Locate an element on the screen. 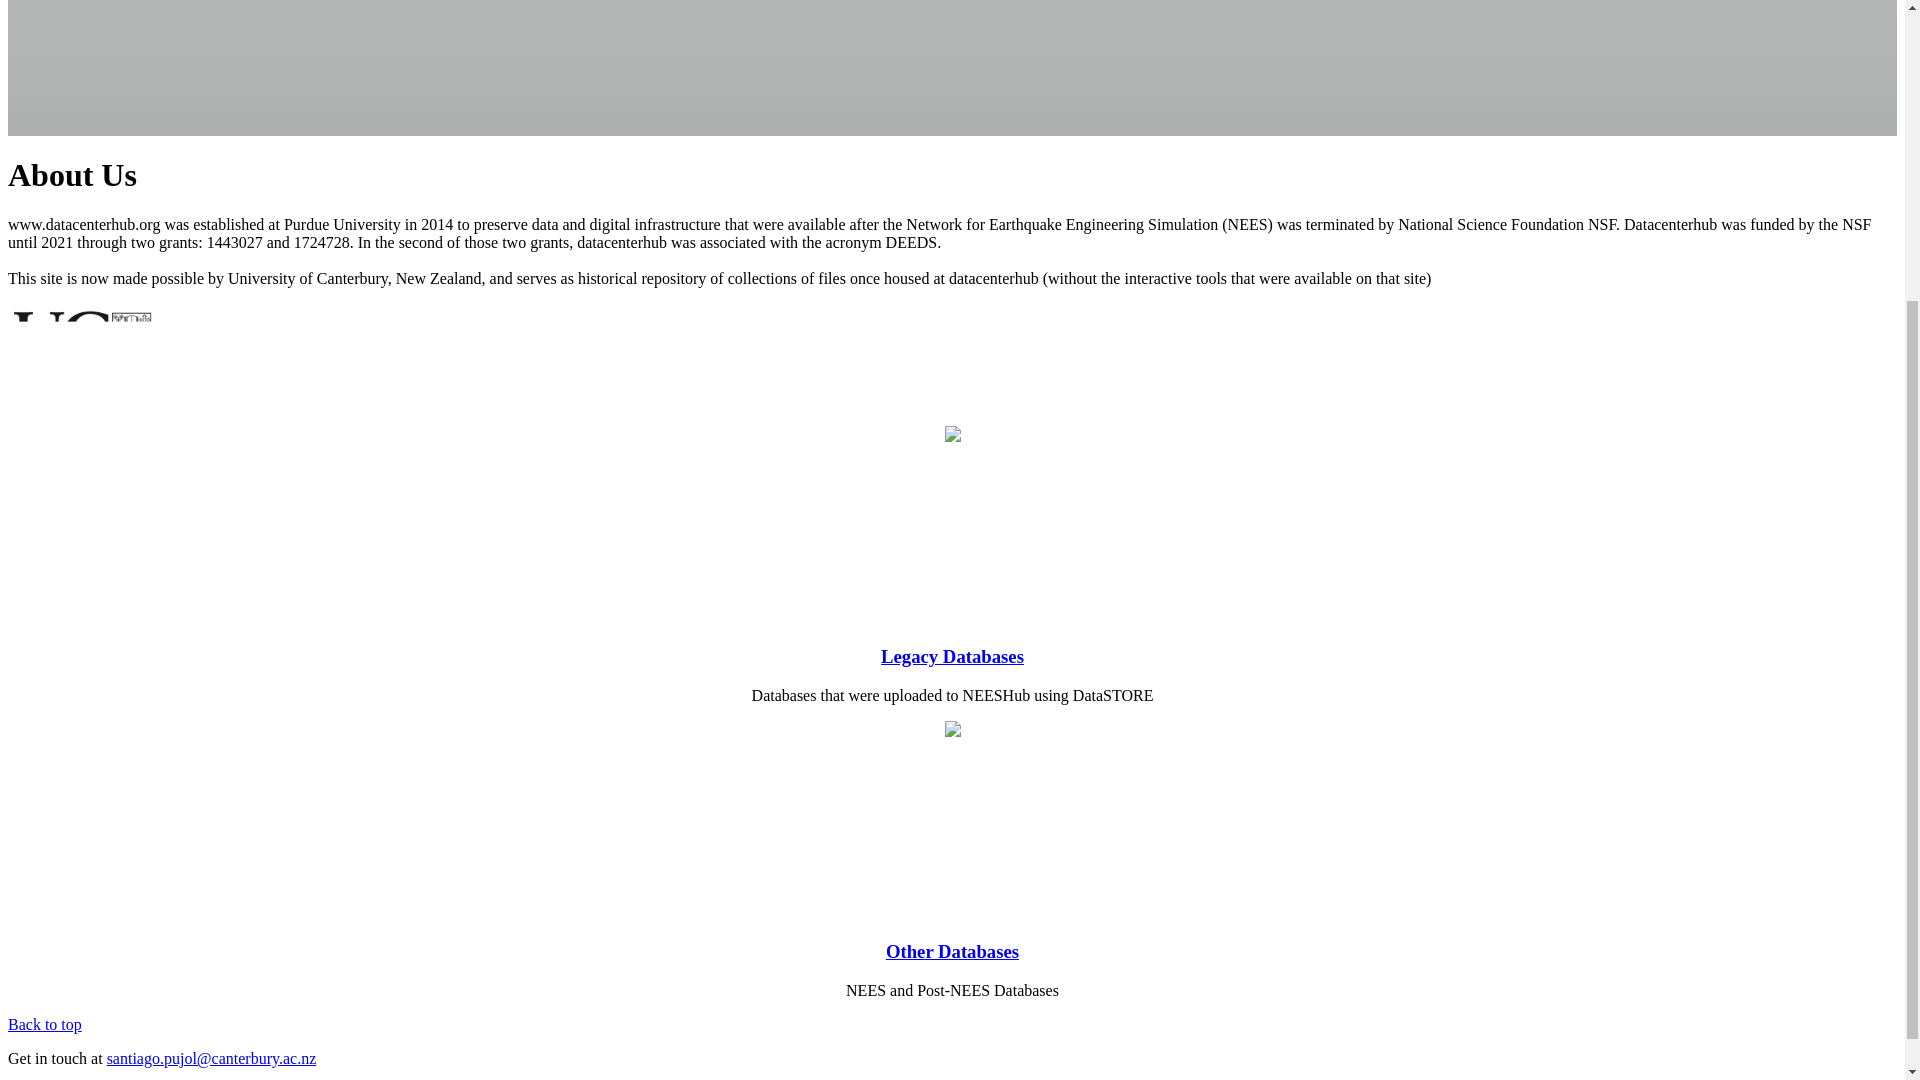  Other Databases is located at coordinates (952, 951).